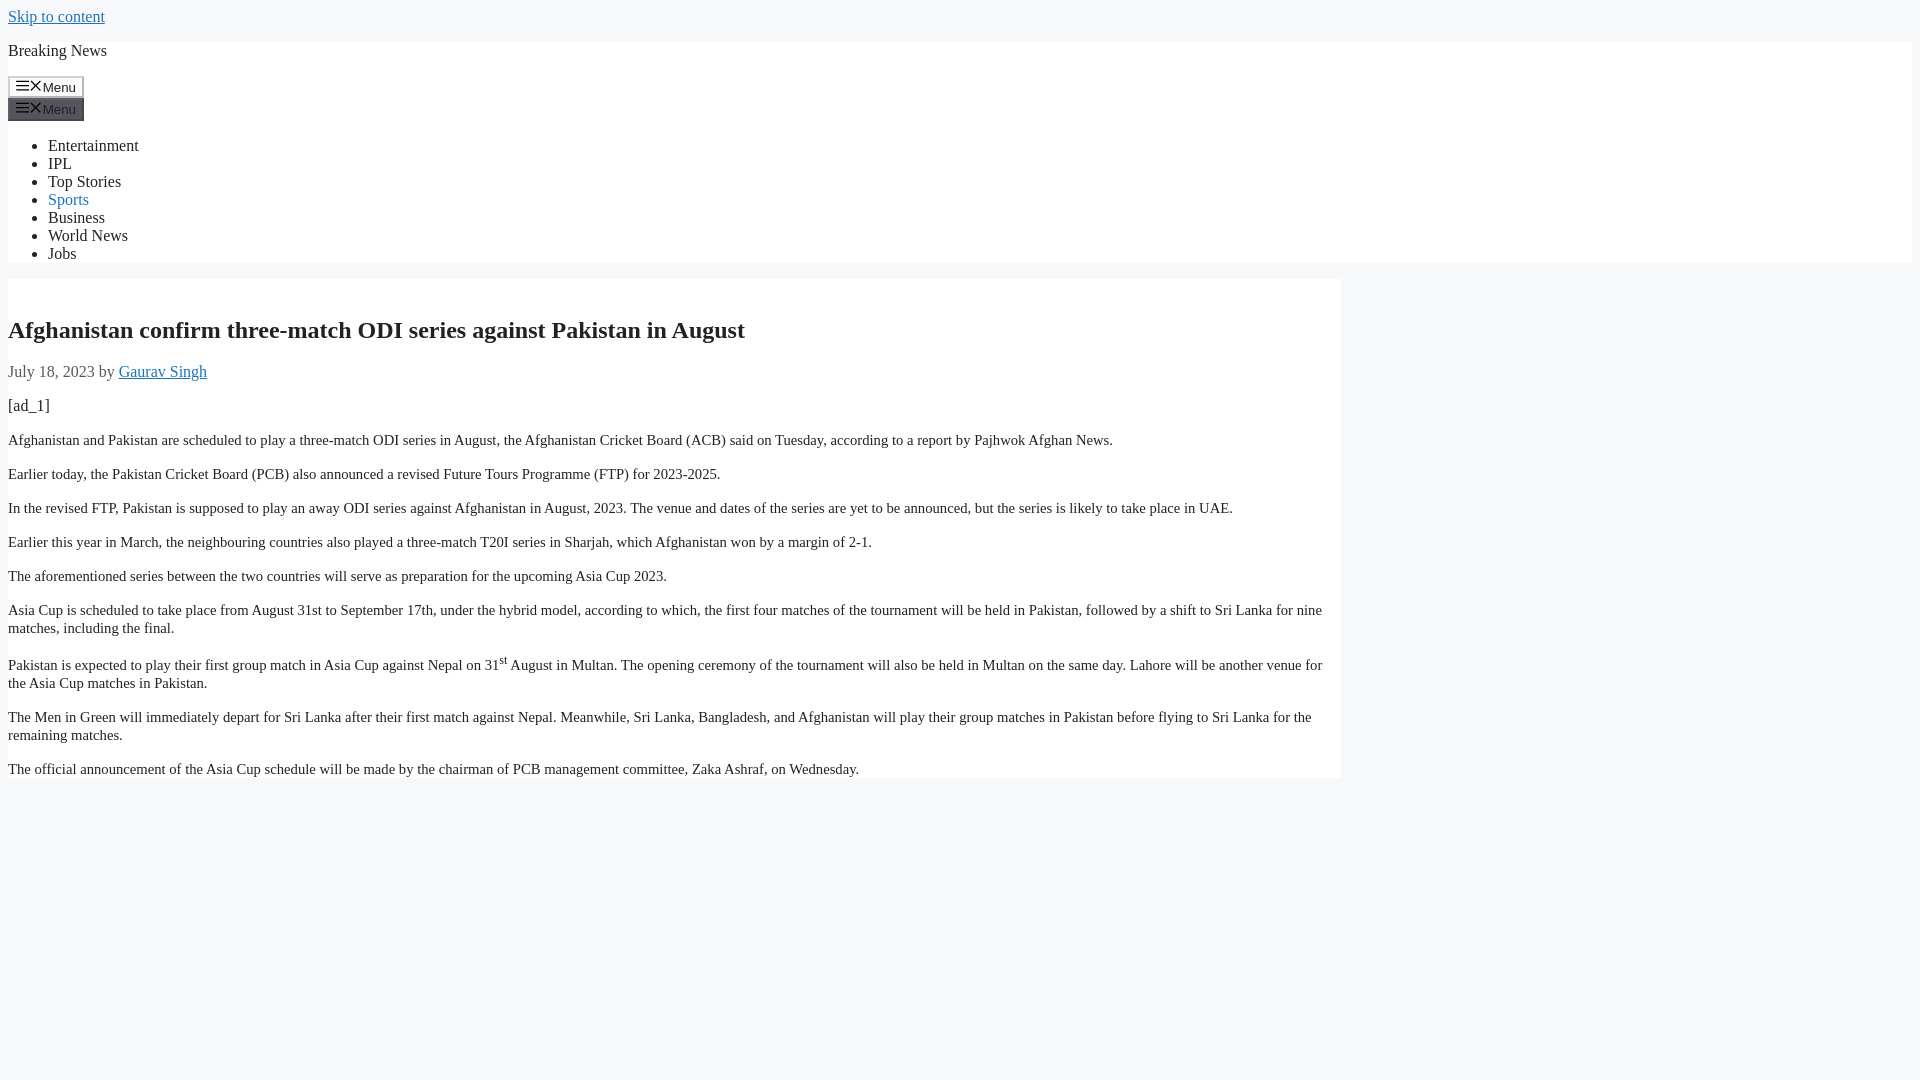  I want to click on Menu, so click(46, 108).